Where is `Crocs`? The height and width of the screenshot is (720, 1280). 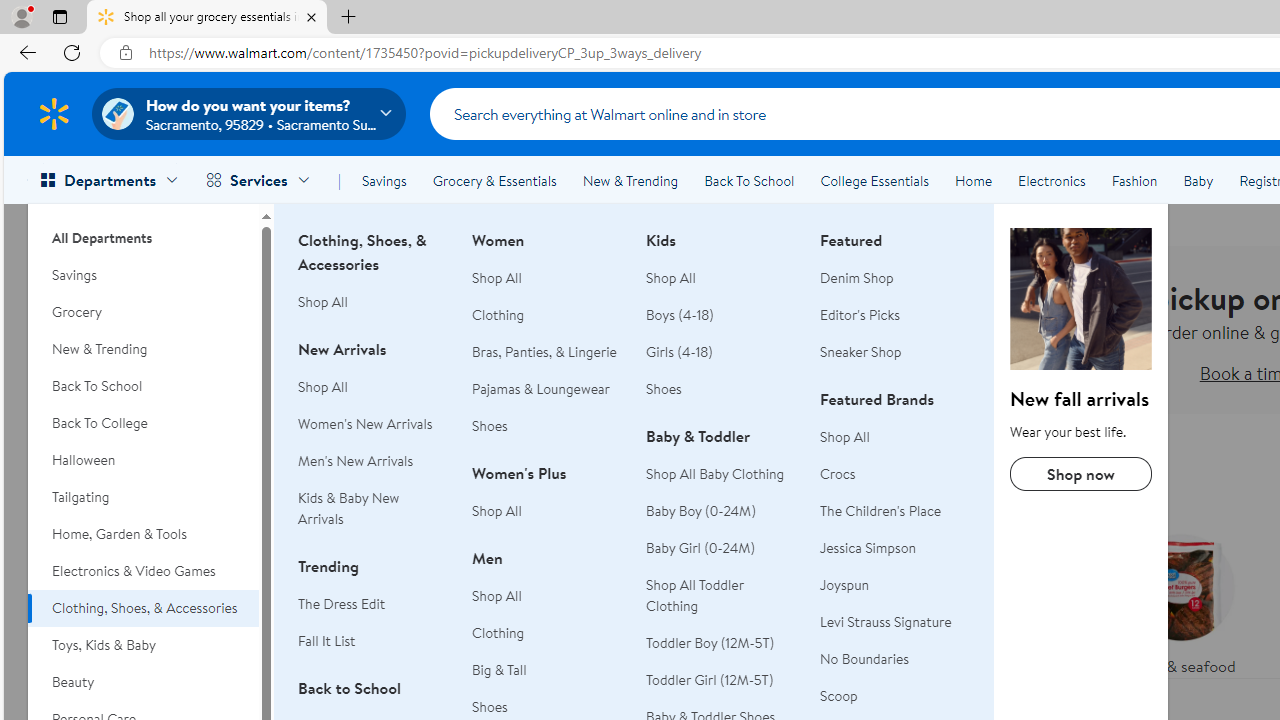
Crocs is located at coordinates (895, 474).